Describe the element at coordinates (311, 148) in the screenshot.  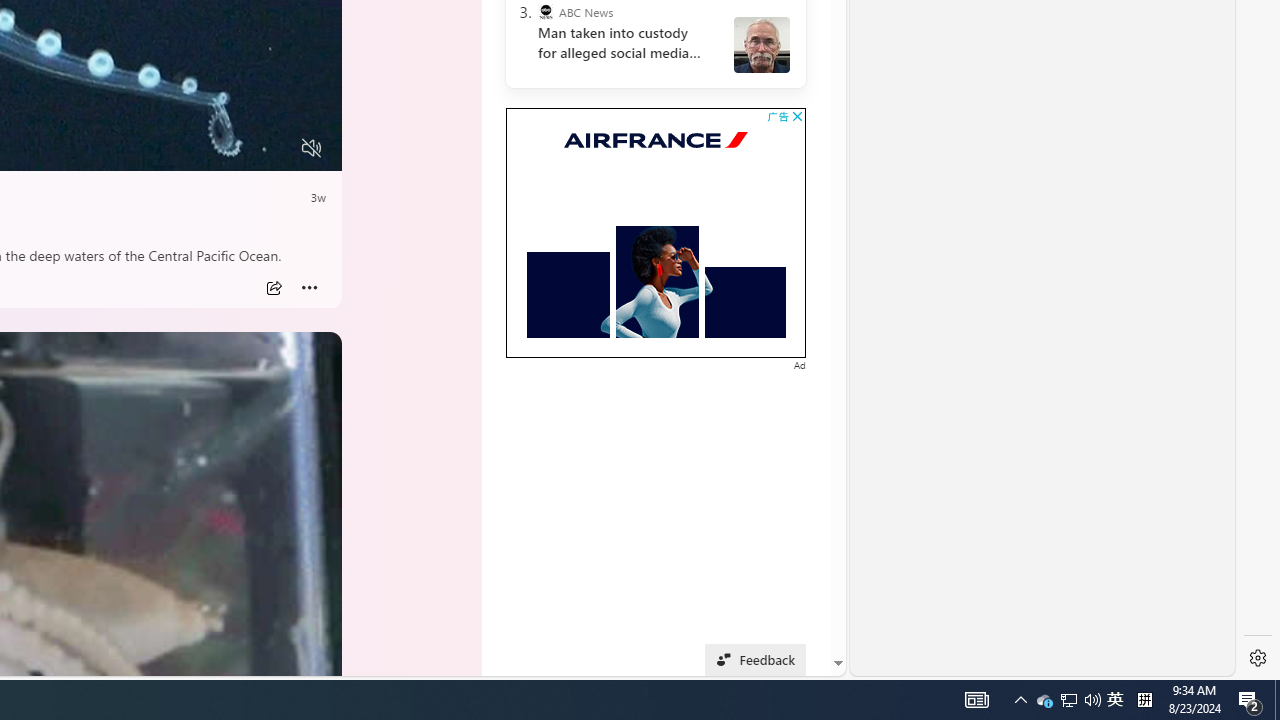
I see `Unmute` at that location.